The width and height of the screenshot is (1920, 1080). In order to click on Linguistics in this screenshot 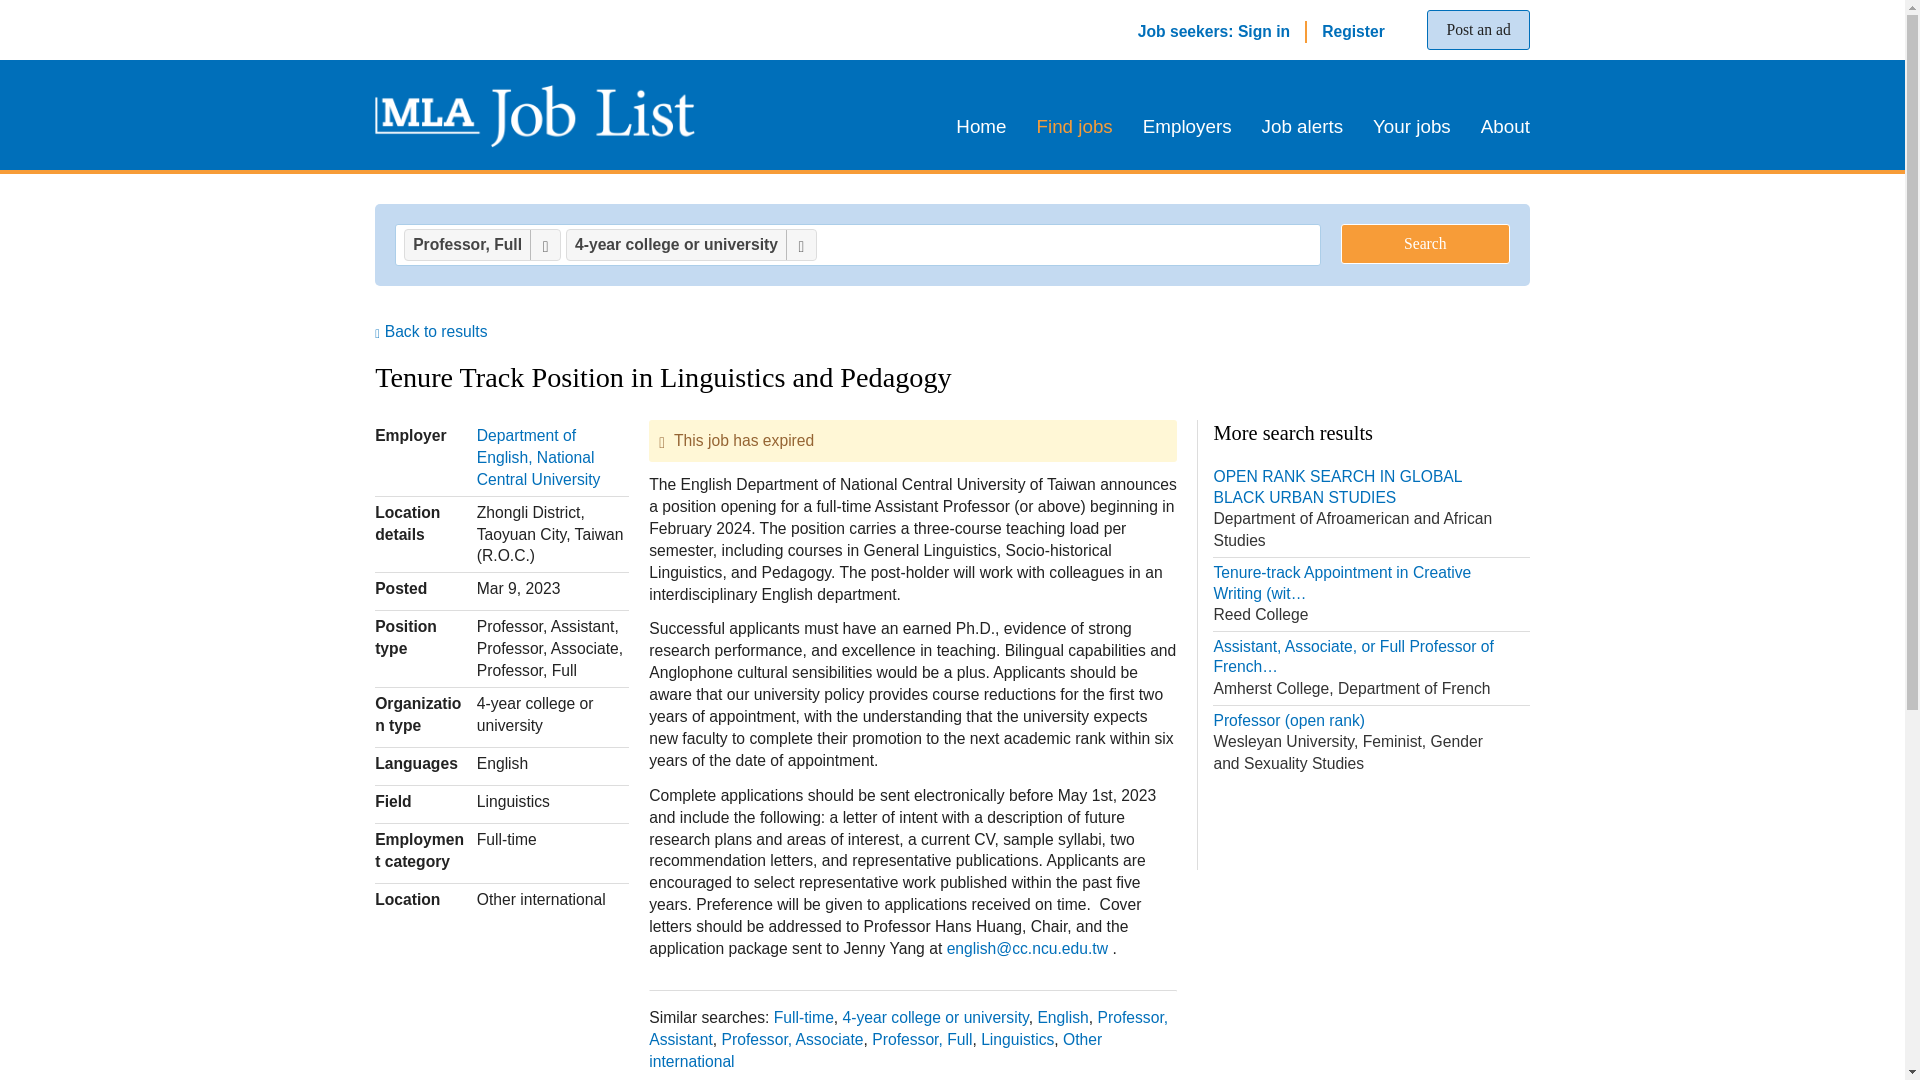, I will do `click(1018, 1039)`.